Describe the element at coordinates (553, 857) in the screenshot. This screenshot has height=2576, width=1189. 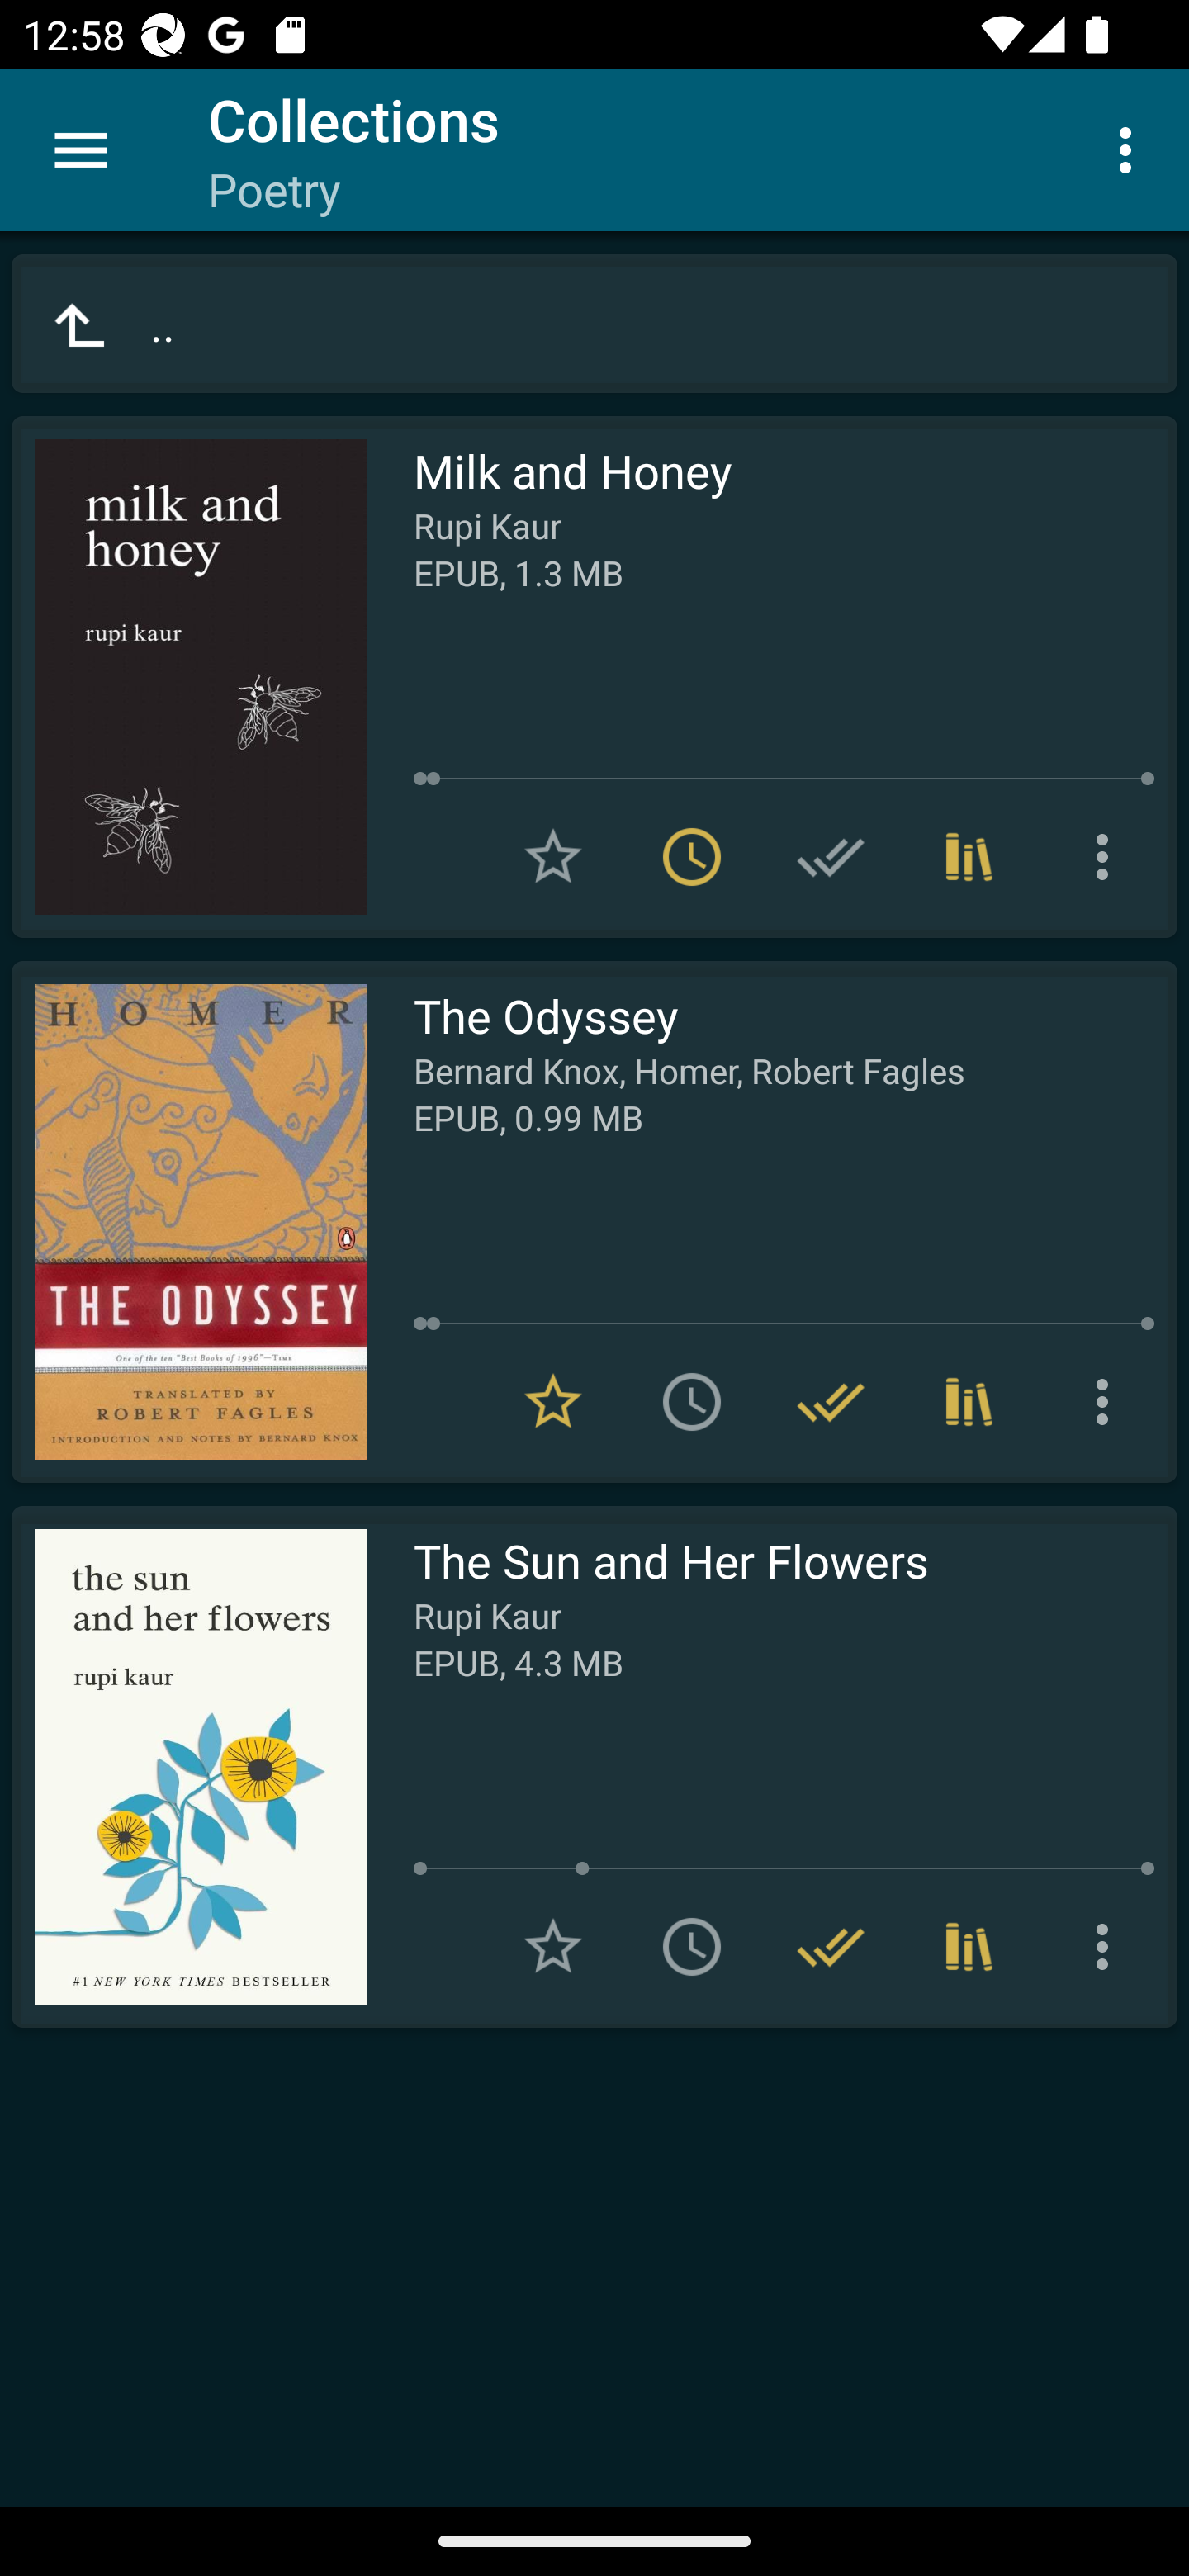
I see `Add to Favorites` at that location.